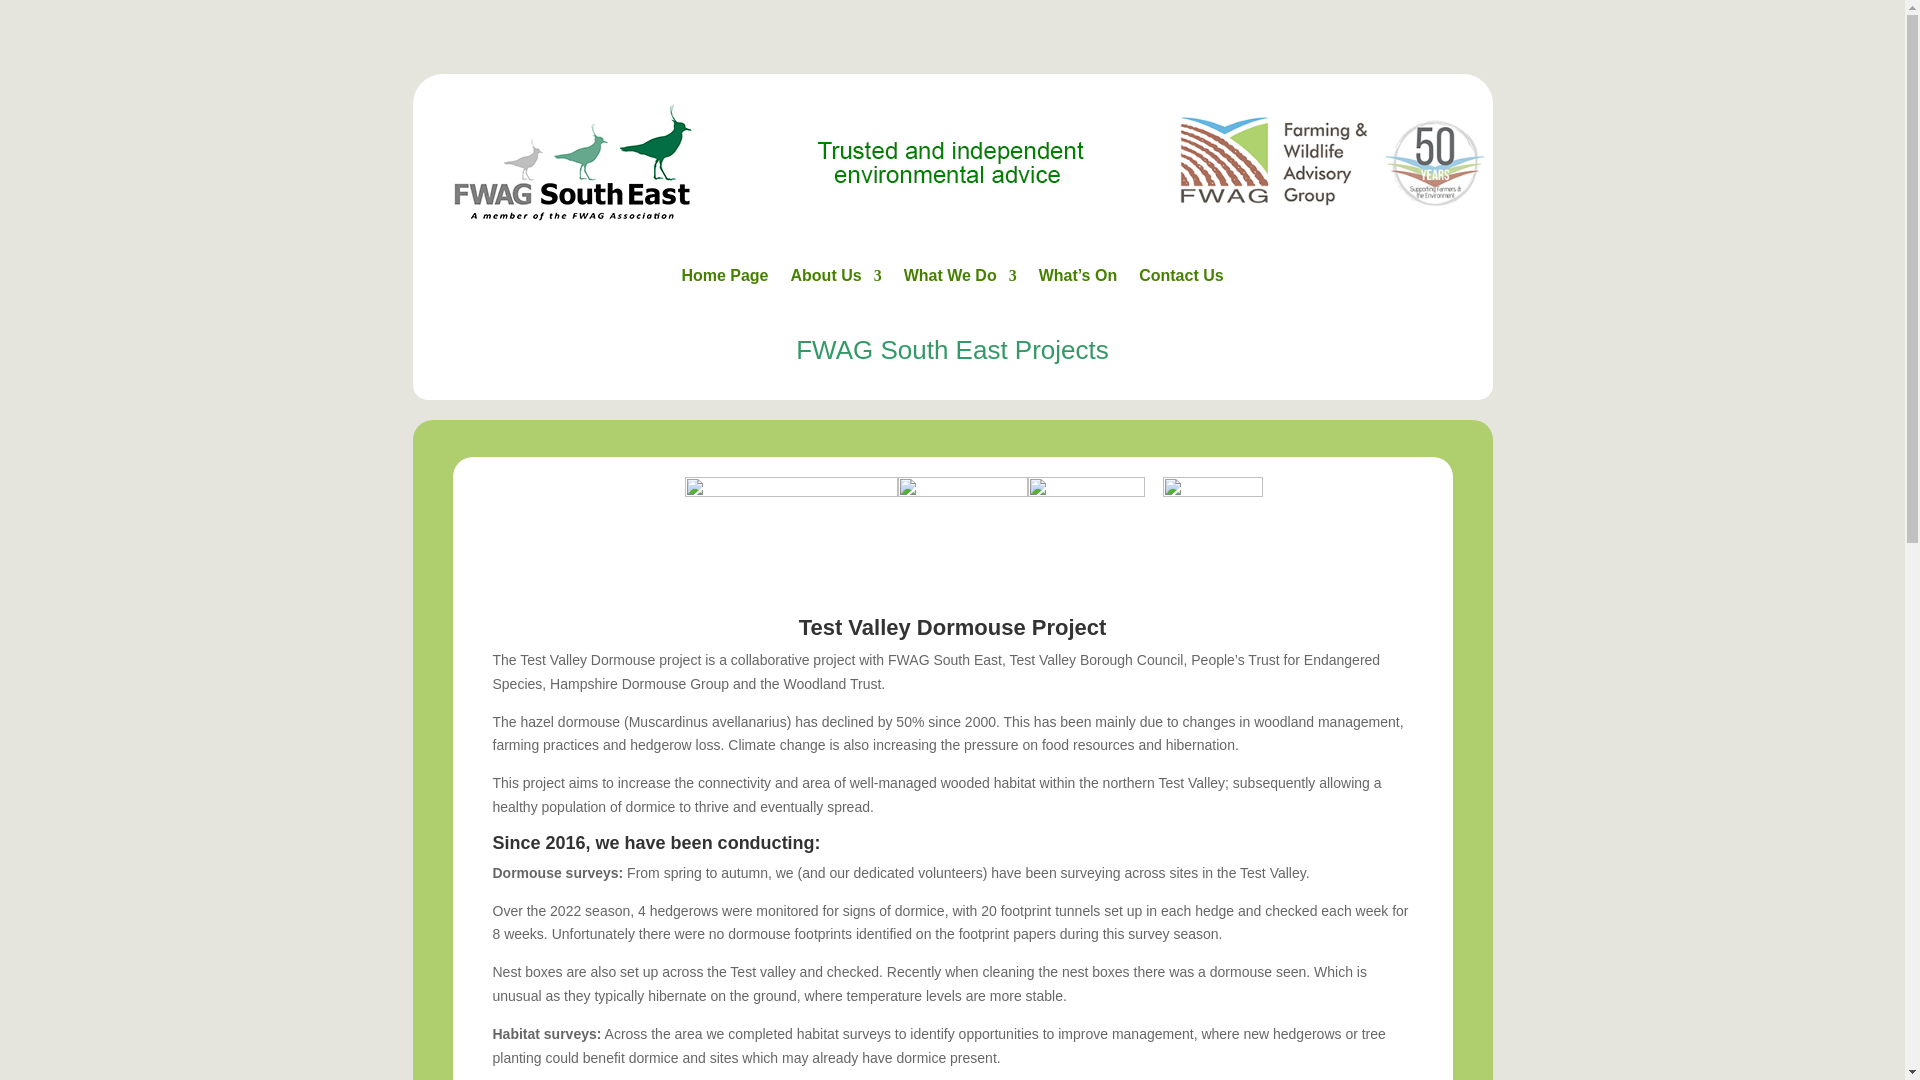  Describe the element at coordinates (572, 162) in the screenshot. I see `FWAG-SE-logo-with-FA-245px` at that location.